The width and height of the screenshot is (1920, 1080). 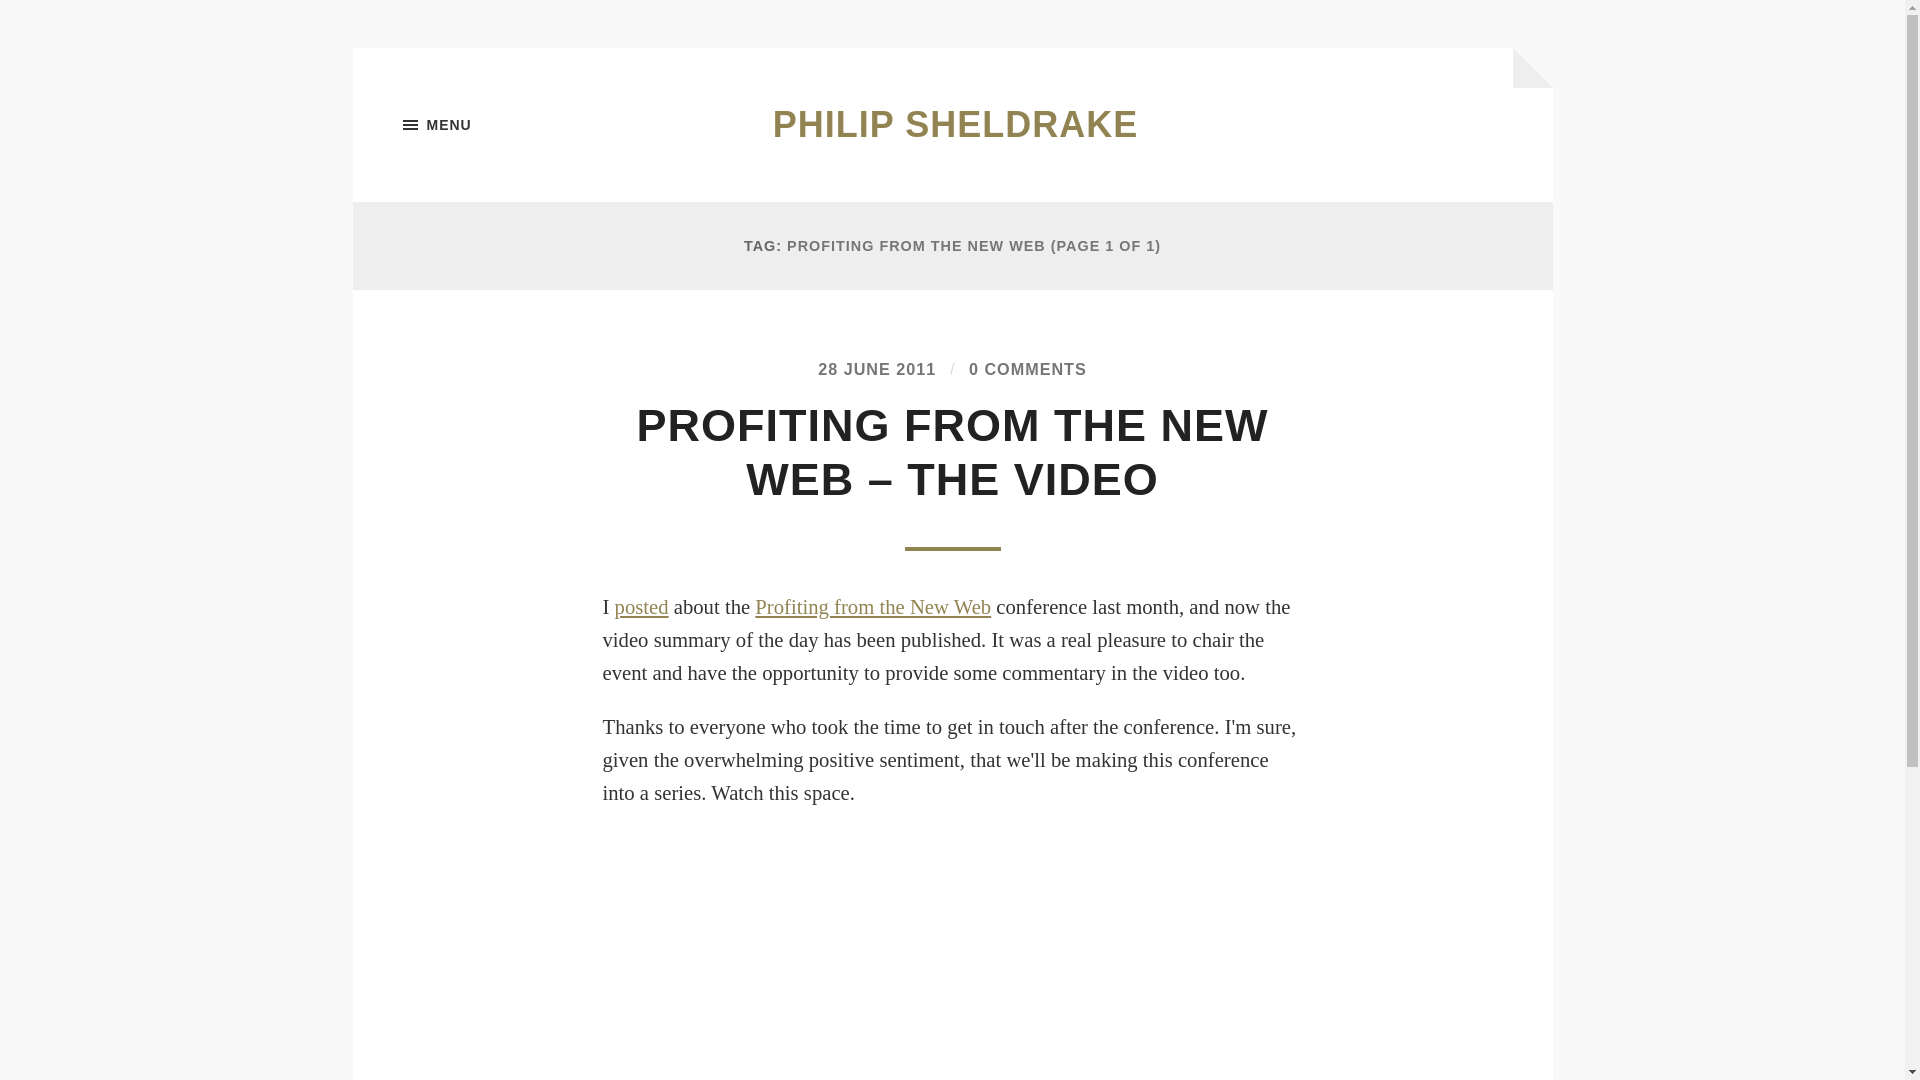 I want to click on 0 COMMENTS, so click(x=1028, y=368).